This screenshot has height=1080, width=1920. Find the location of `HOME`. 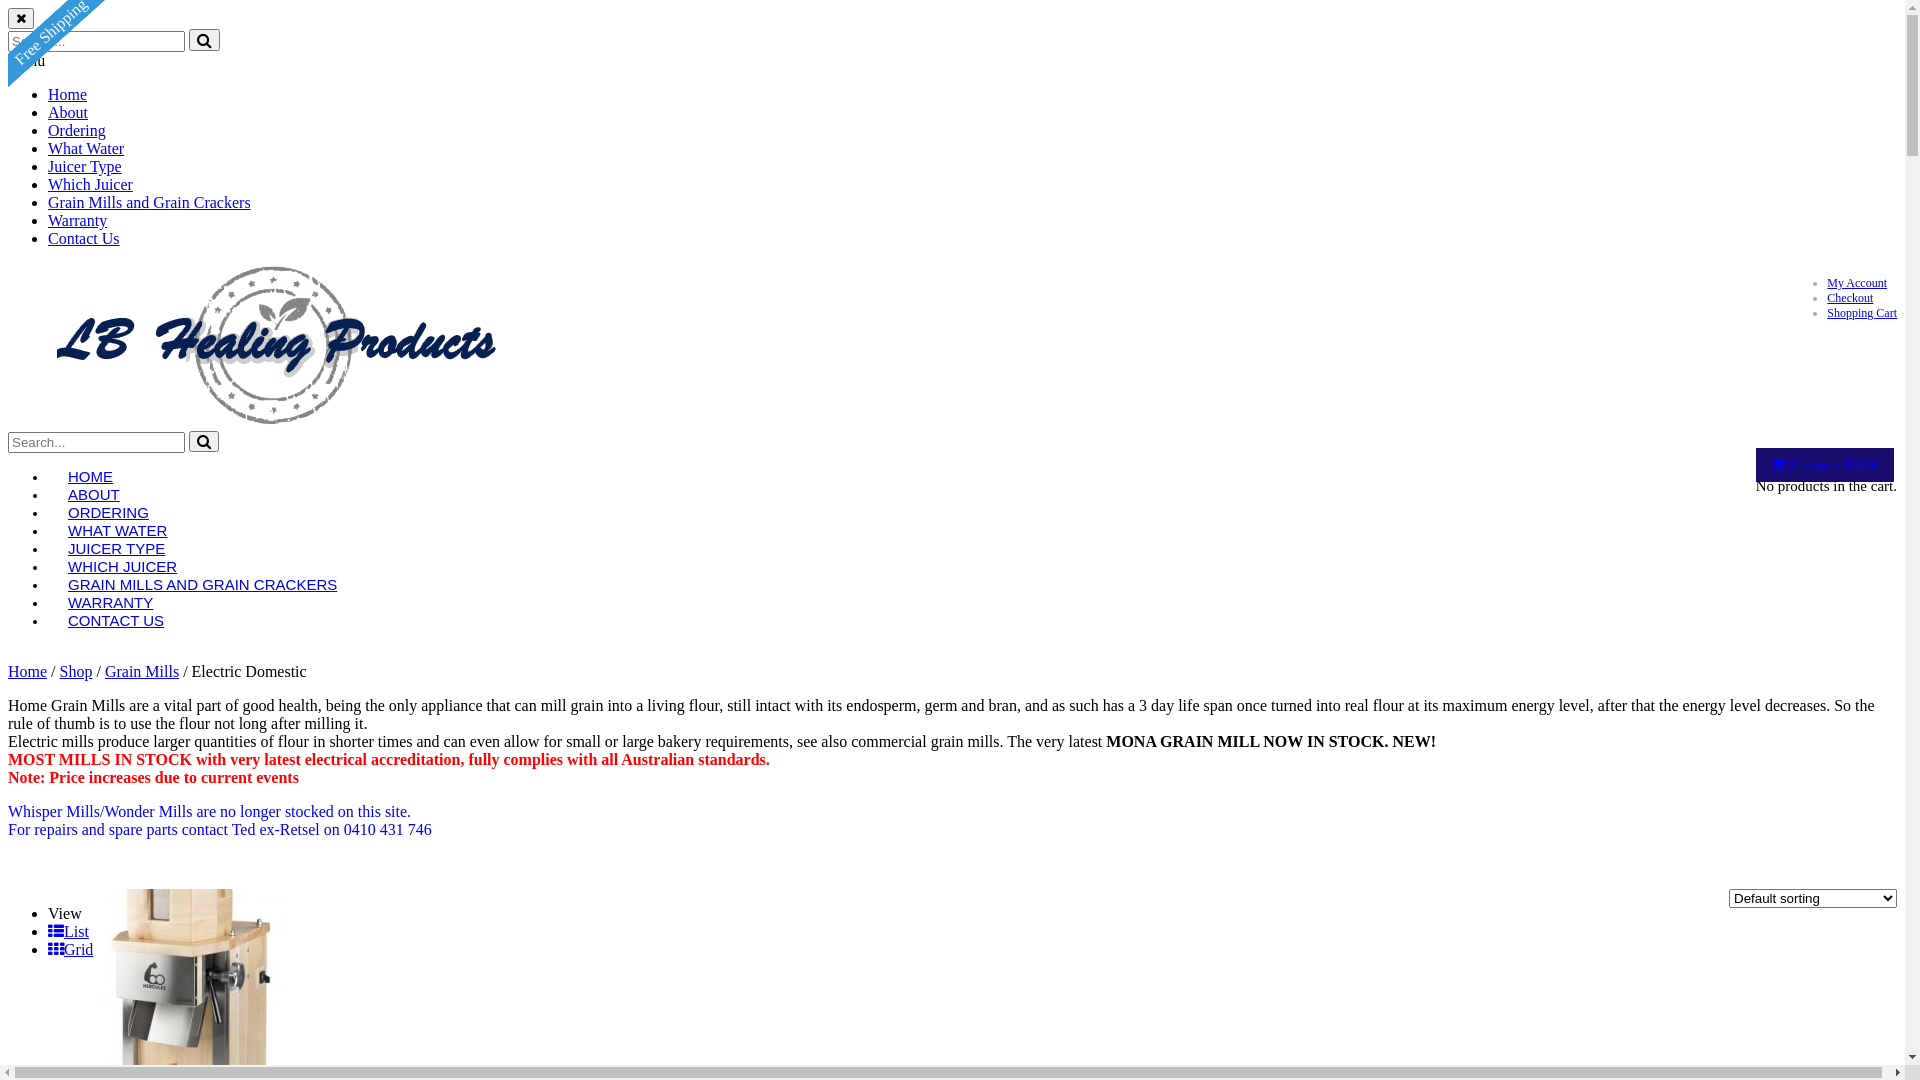

HOME is located at coordinates (90, 476).